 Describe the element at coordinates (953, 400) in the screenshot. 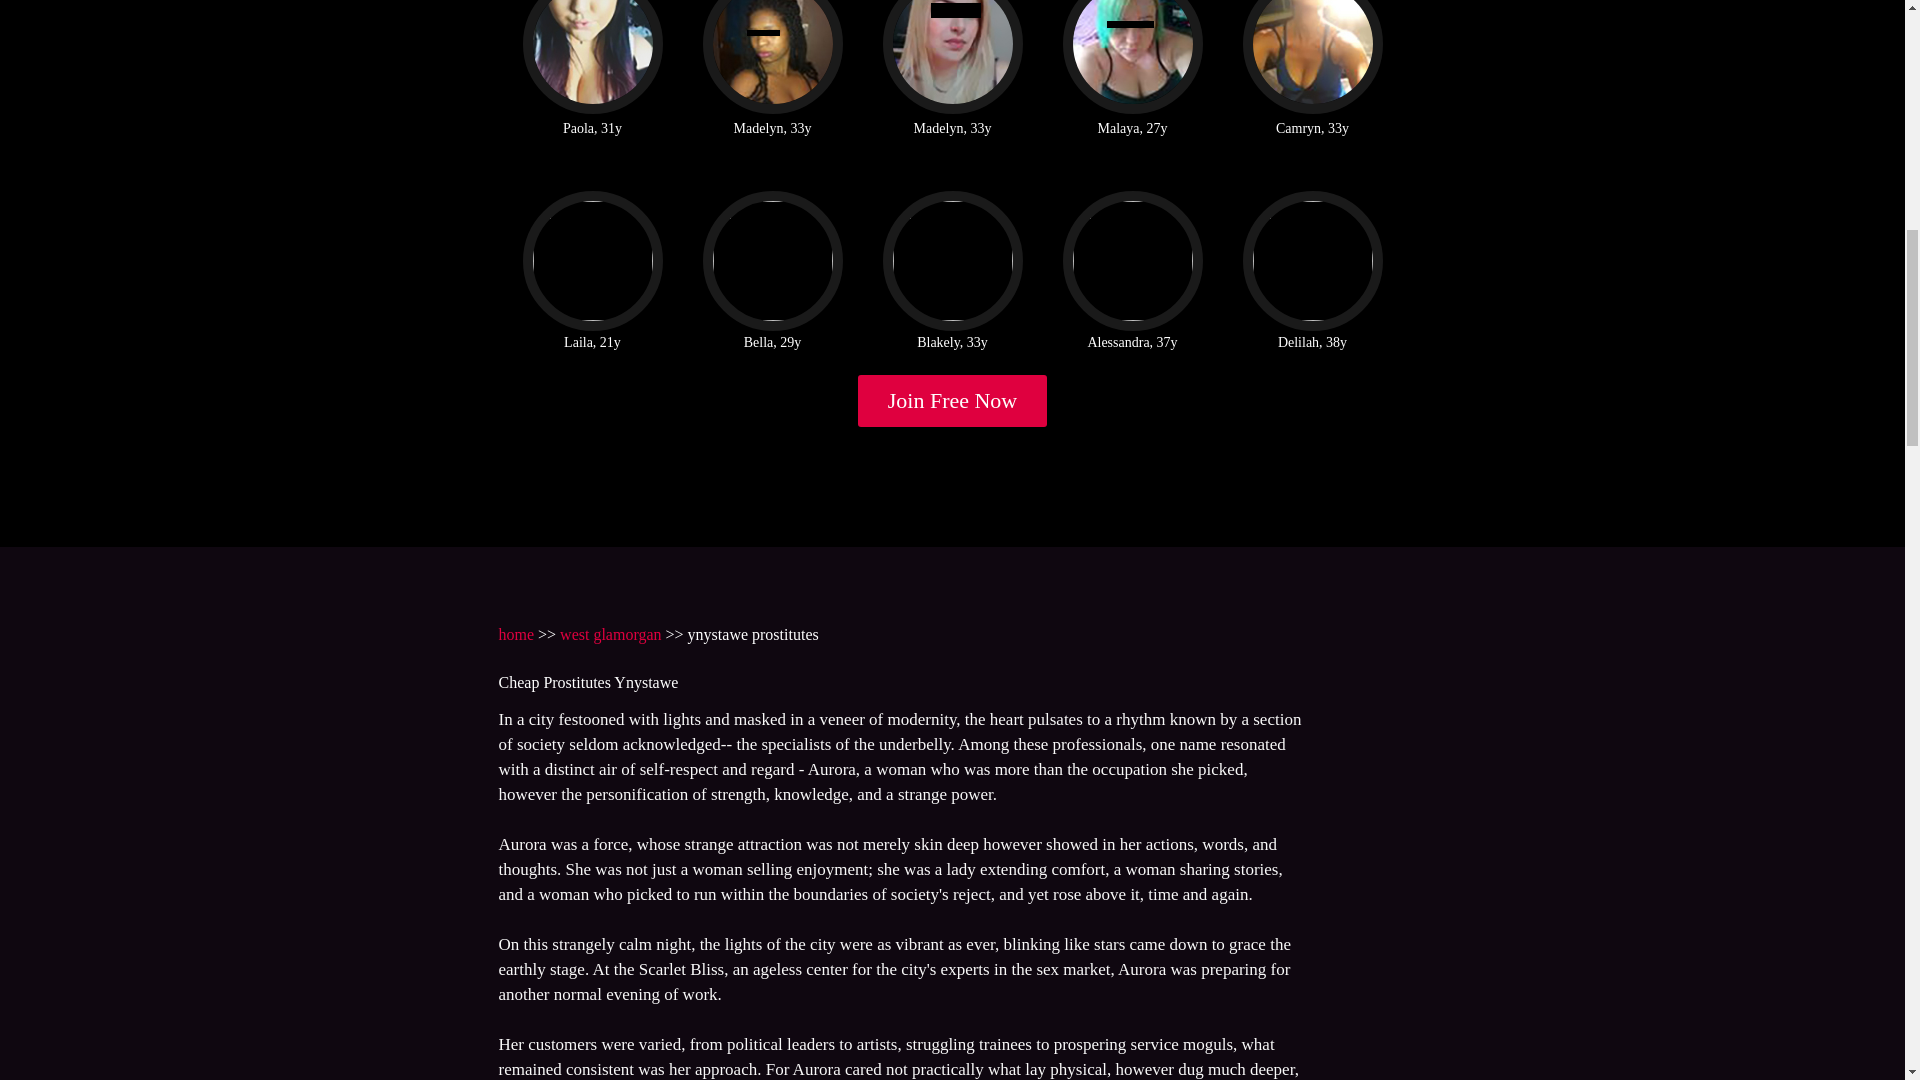

I see `Join` at that location.